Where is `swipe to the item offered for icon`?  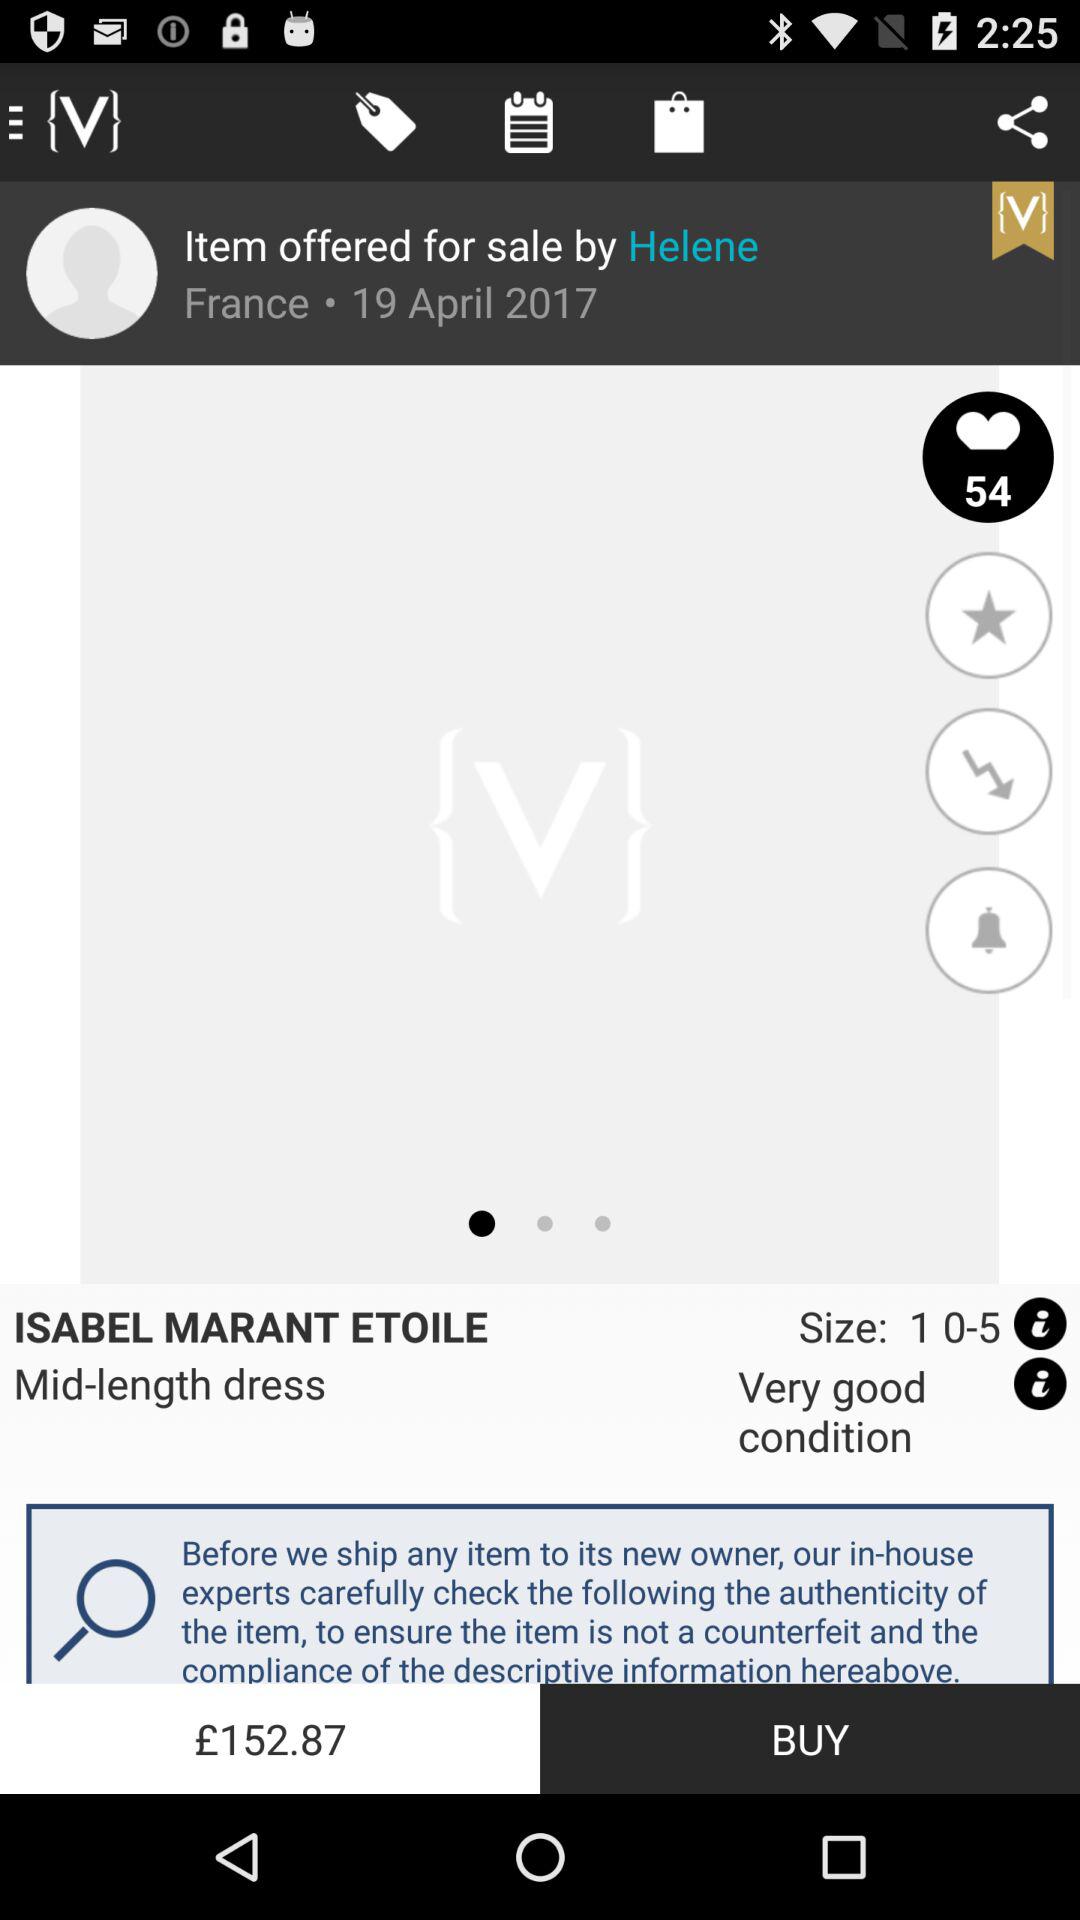
swipe to the item offered for icon is located at coordinates (471, 244).